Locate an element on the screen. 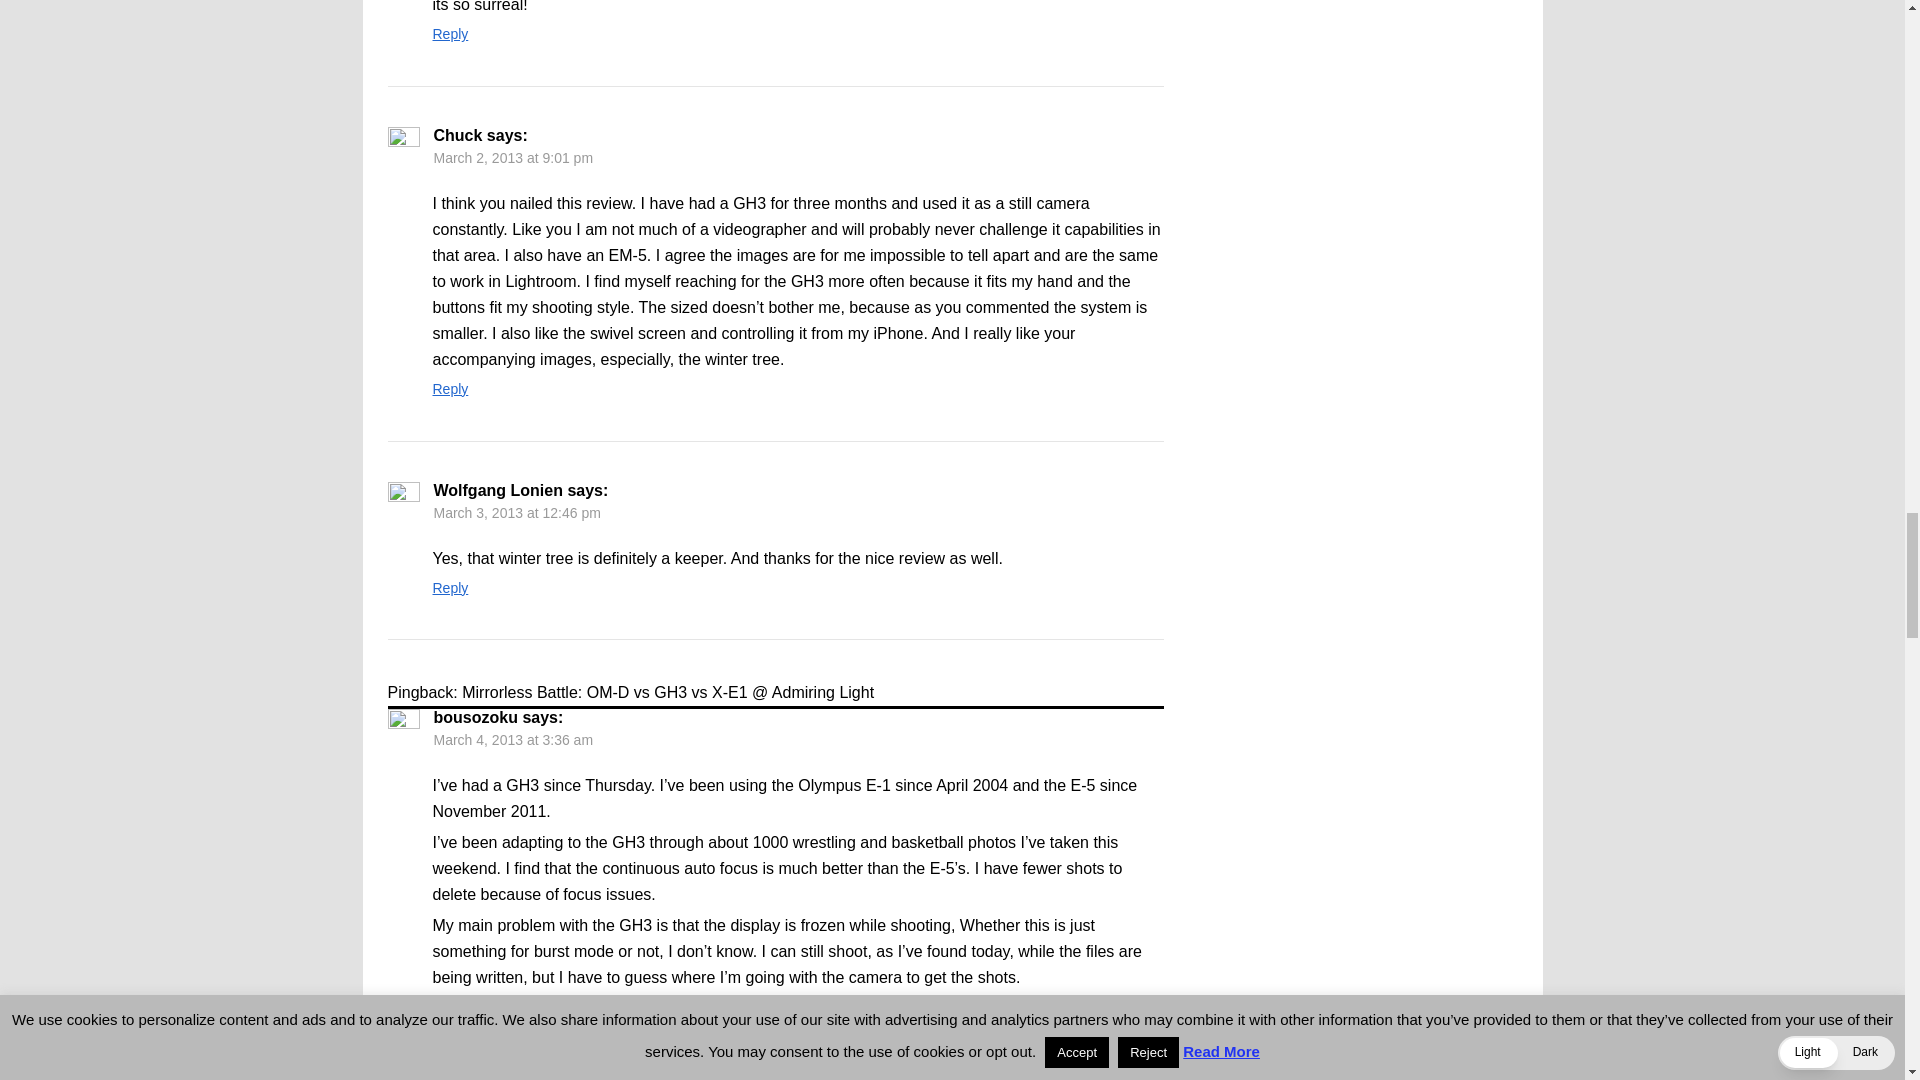 This screenshot has height=1080, width=1920. Reply is located at coordinates (450, 34).